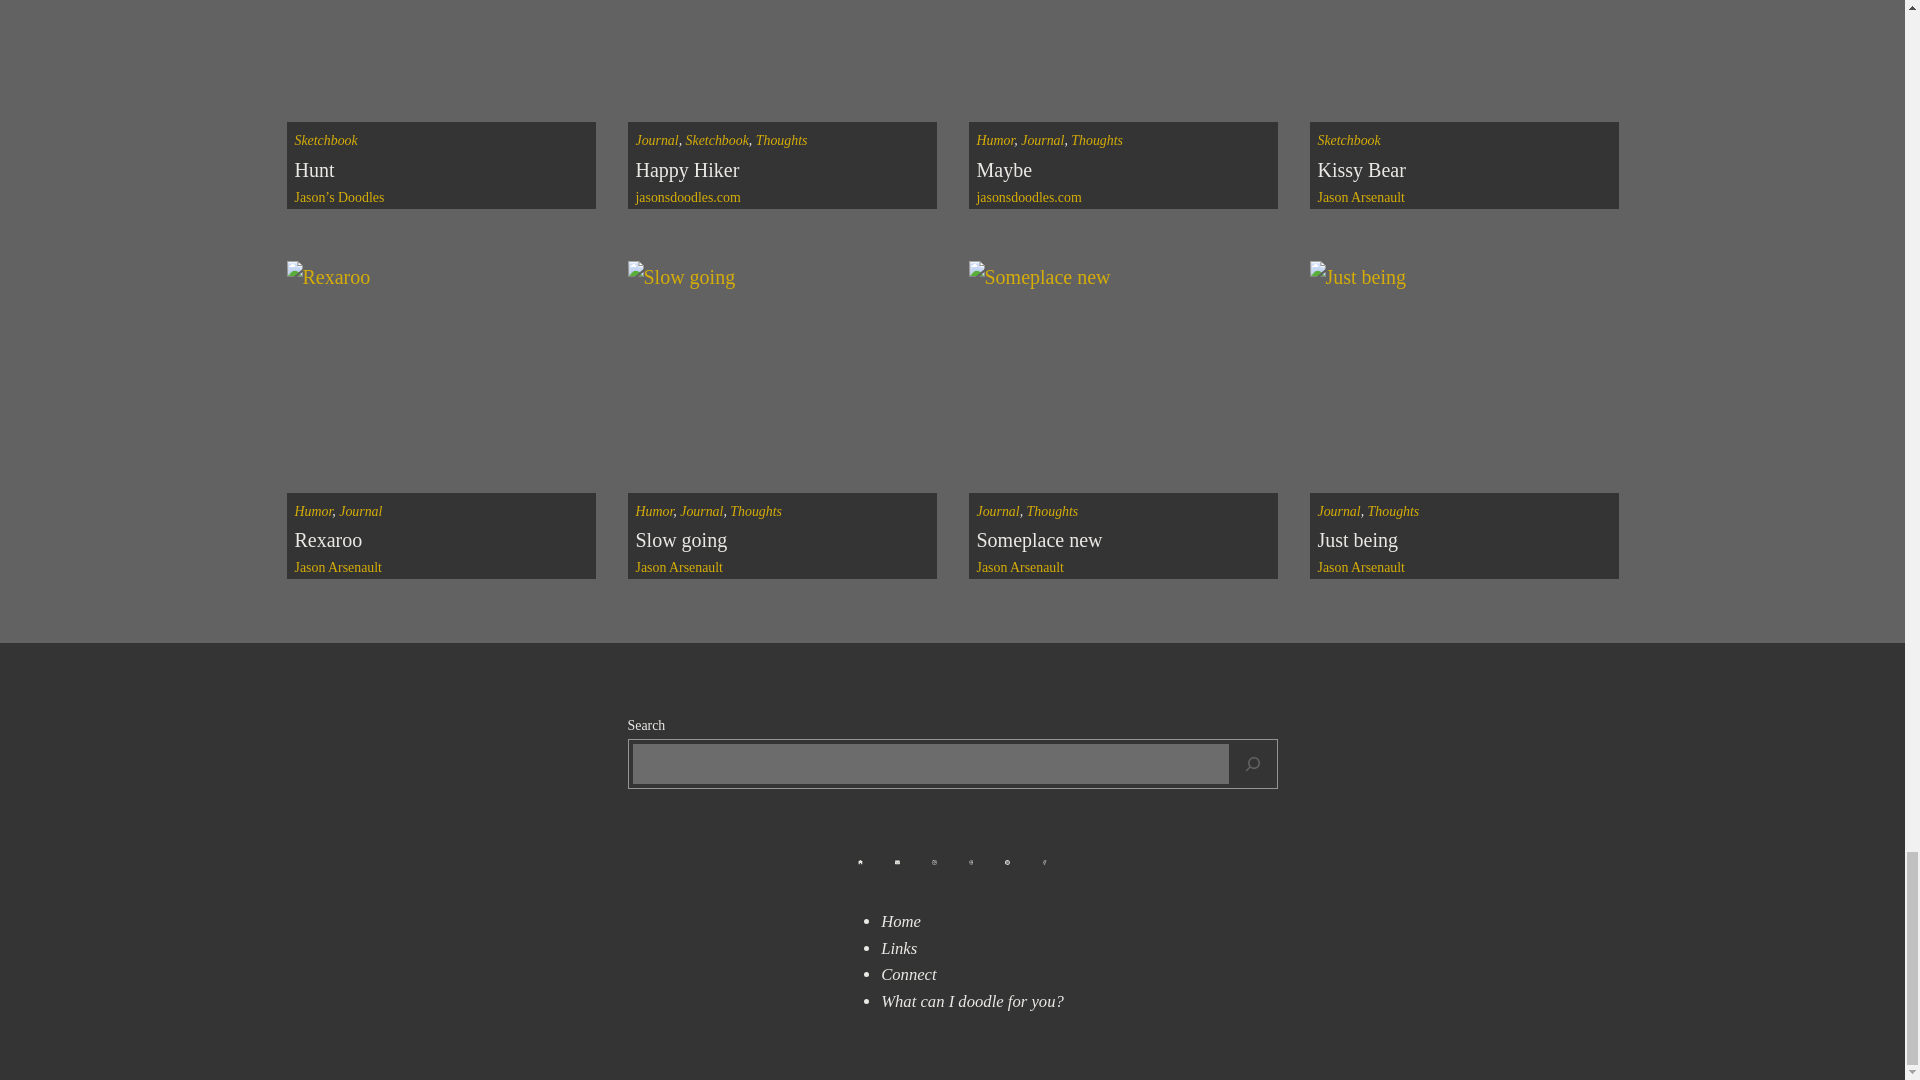  Describe the element at coordinates (312, 512) in the screenshot. I see `Humor` at that location.